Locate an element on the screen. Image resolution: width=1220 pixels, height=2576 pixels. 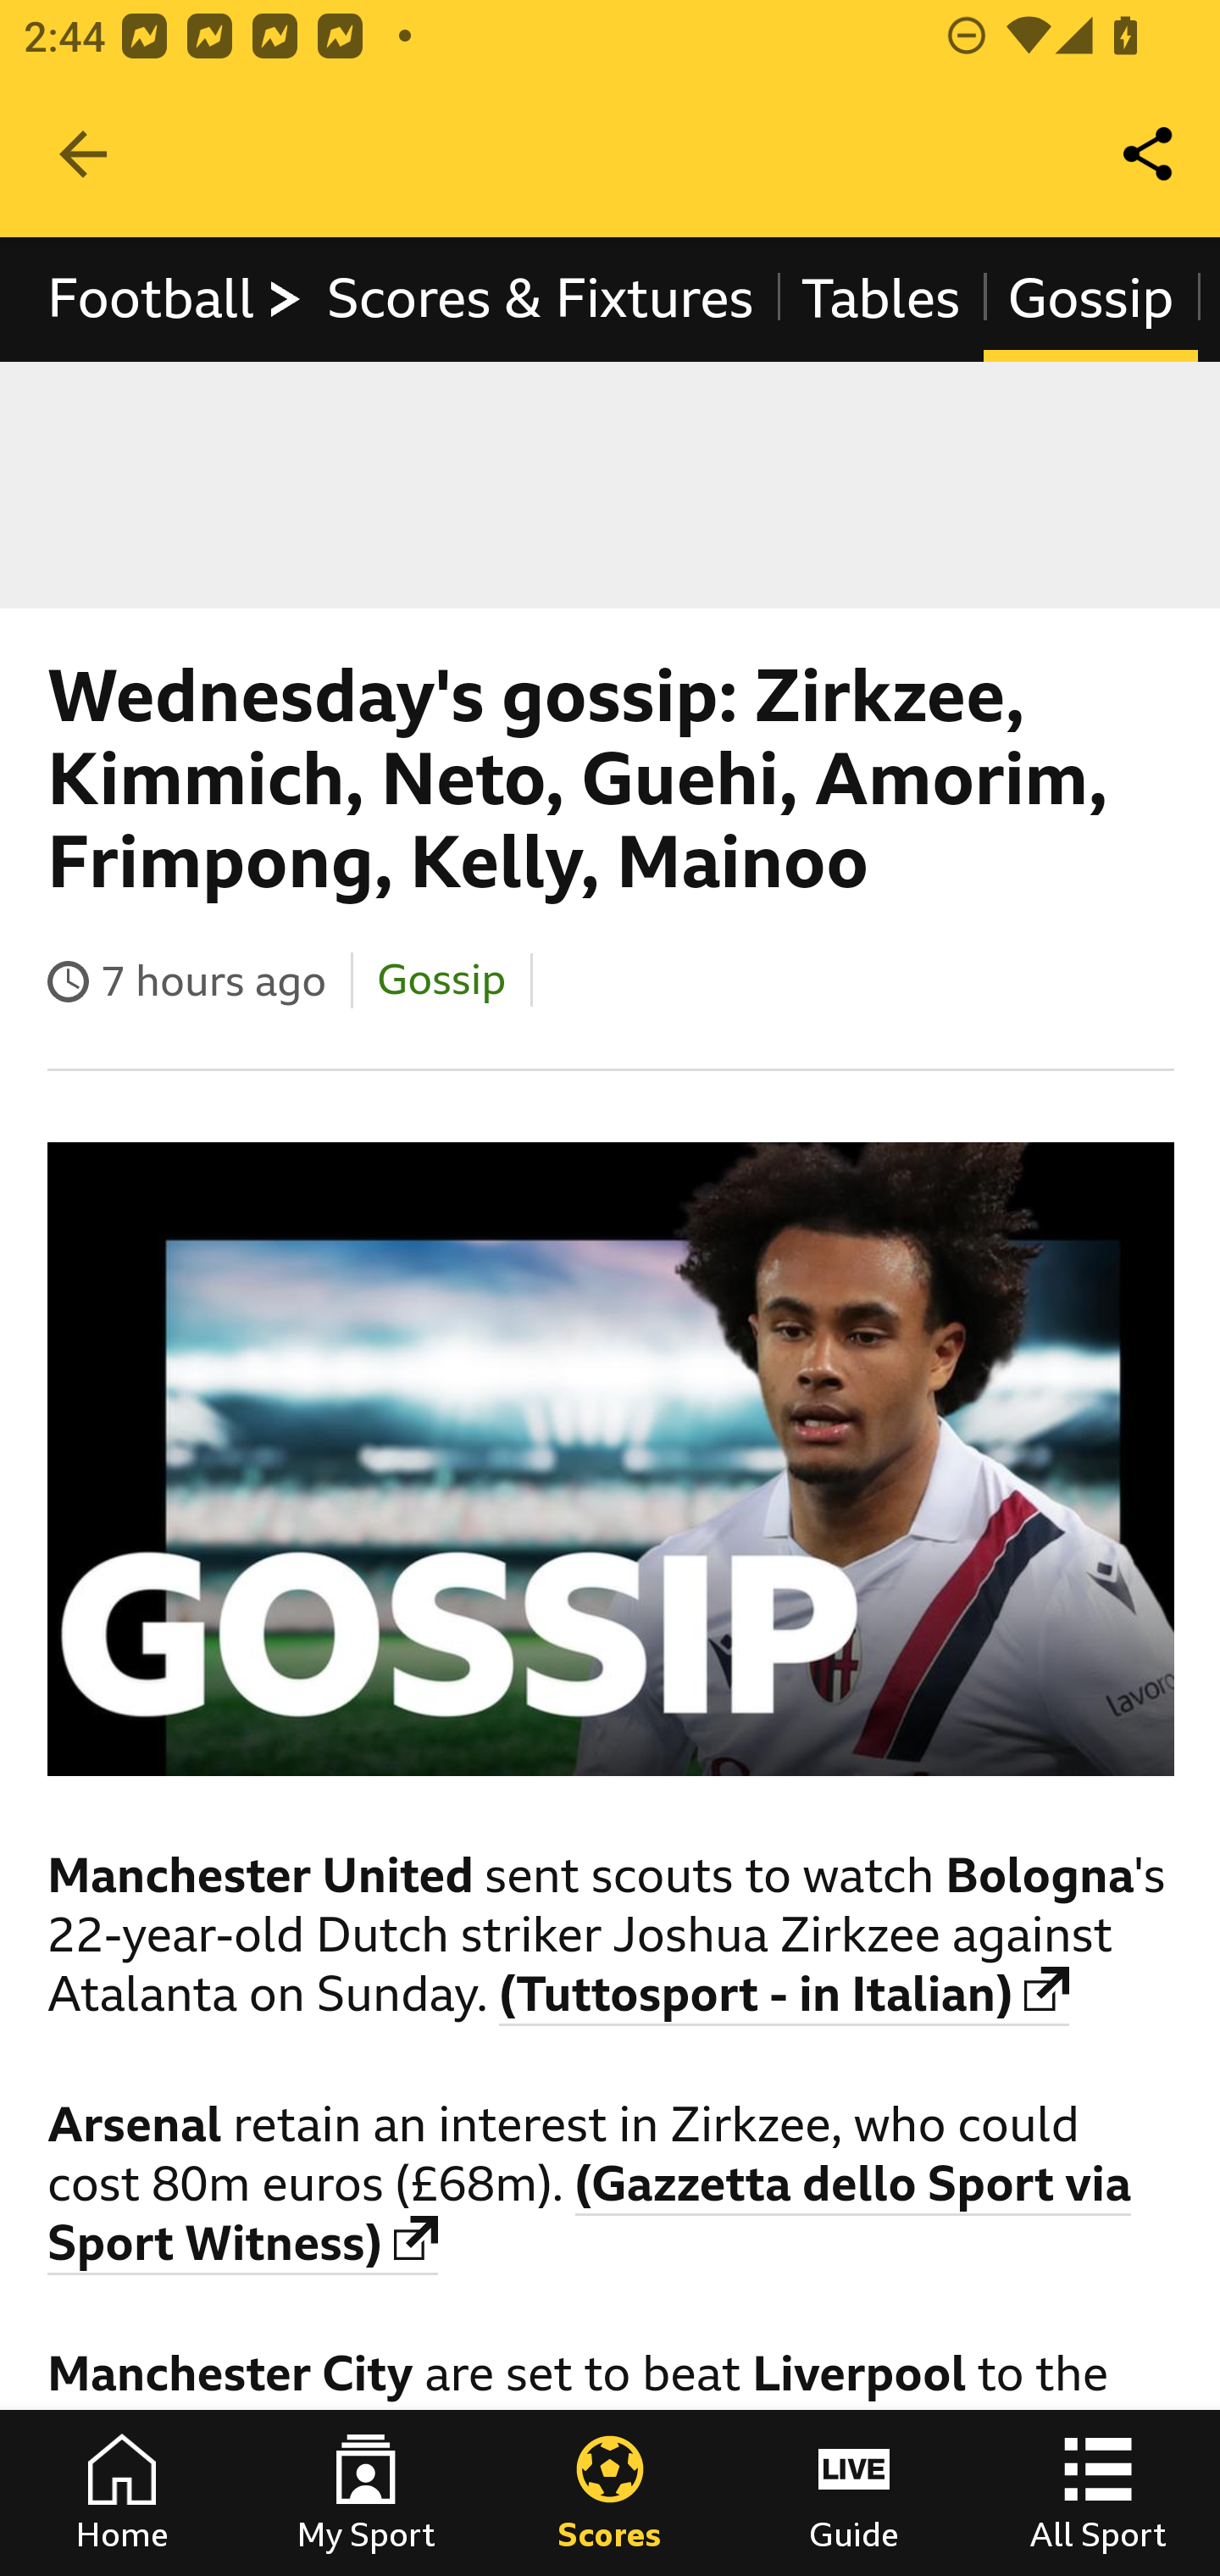
Scores & Fixtures is located at coordinates (541, 298).